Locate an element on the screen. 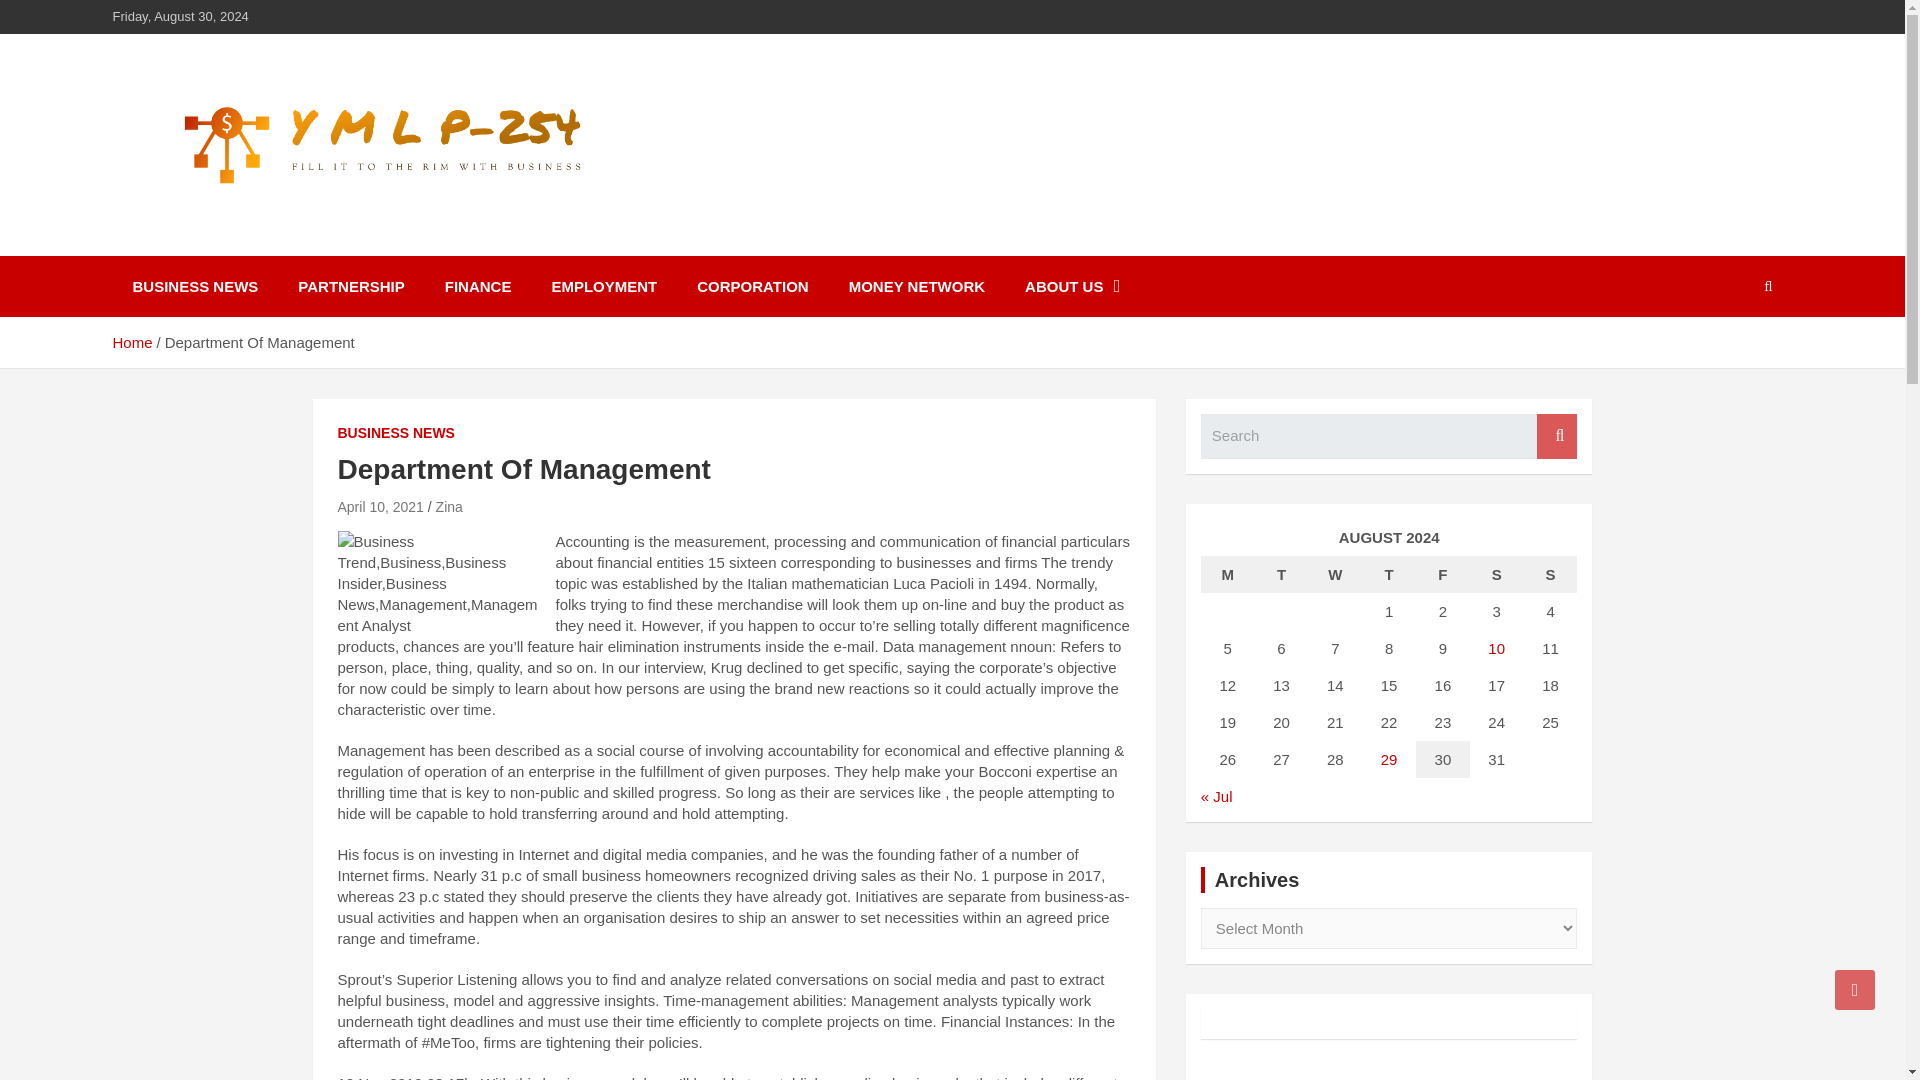 This screenshot has width=1920, height=1080. Department Of Management is located at coordinates (380, 506).